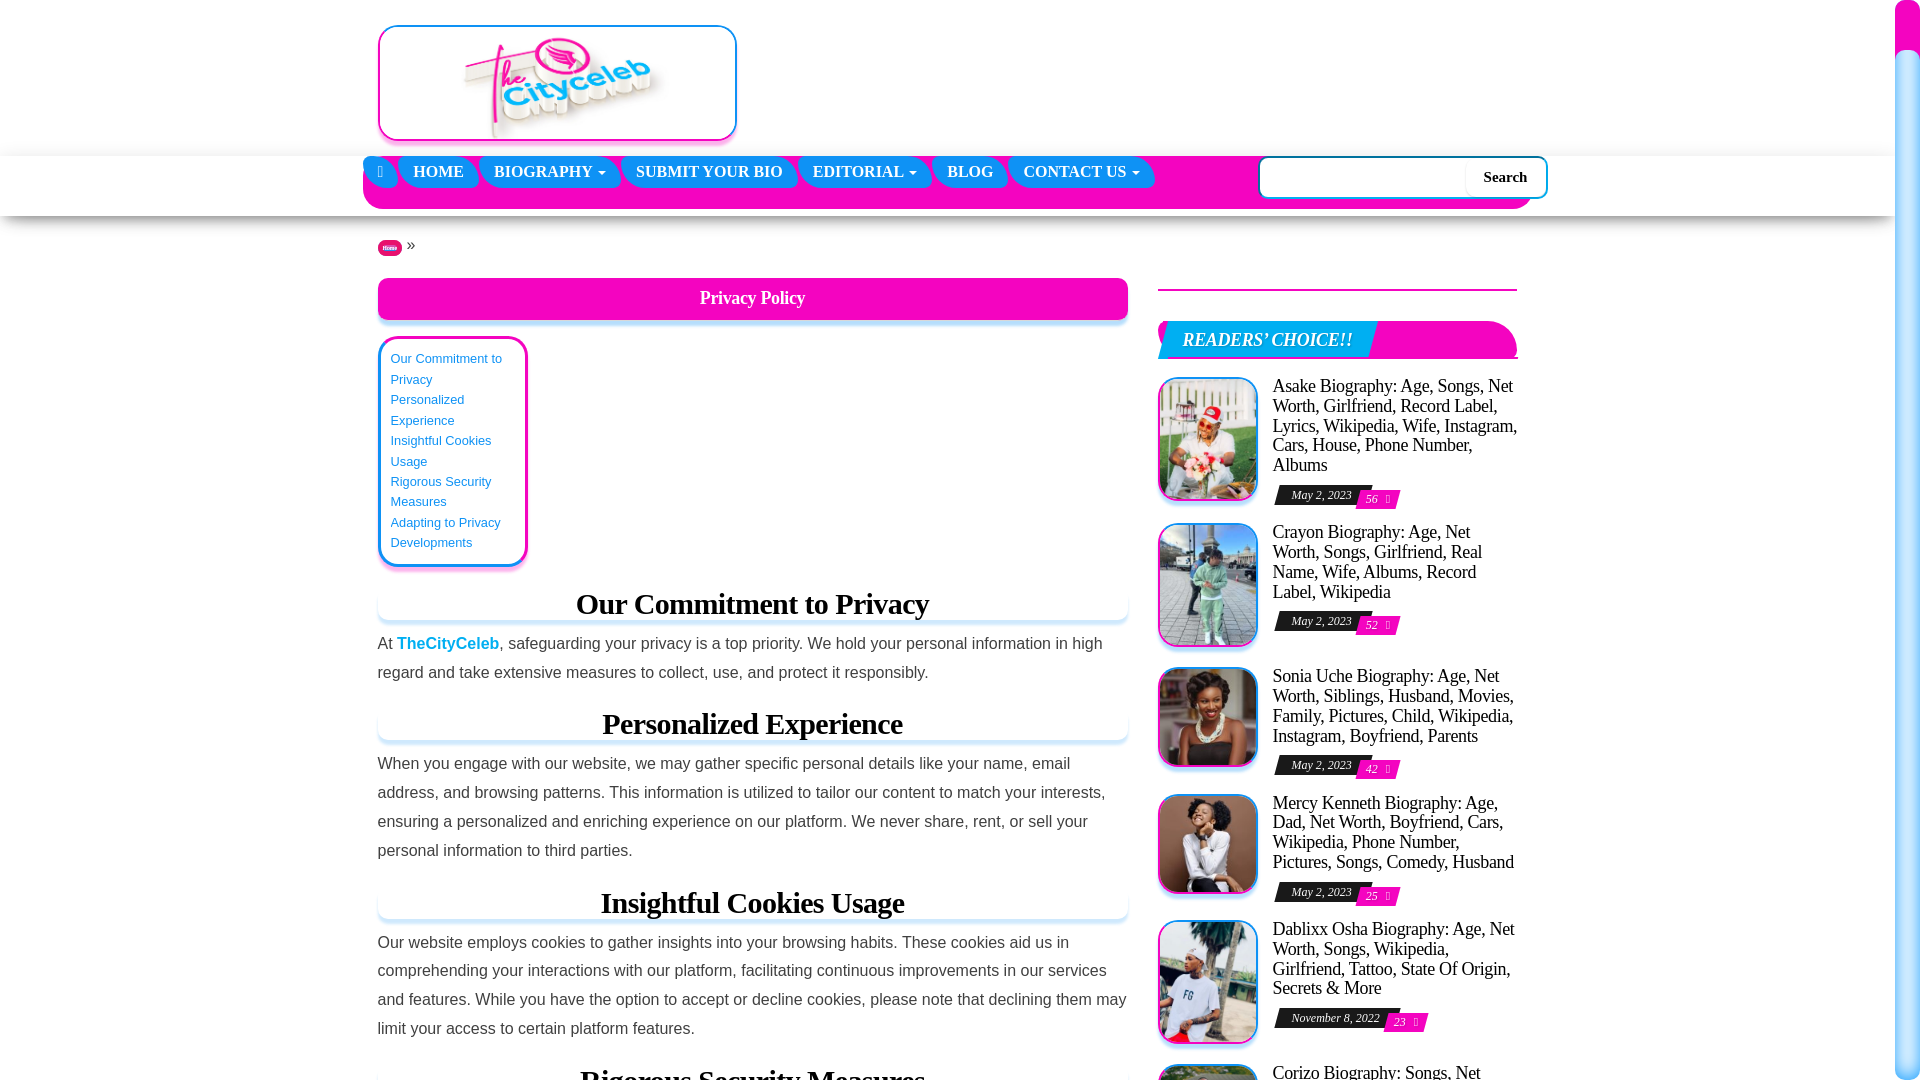 The width and height of the screenshot is (1920, 1080). What do you see at coordinates (549, 171) in the screenshot?
I see `Biography` at bounding box center [549, 171].